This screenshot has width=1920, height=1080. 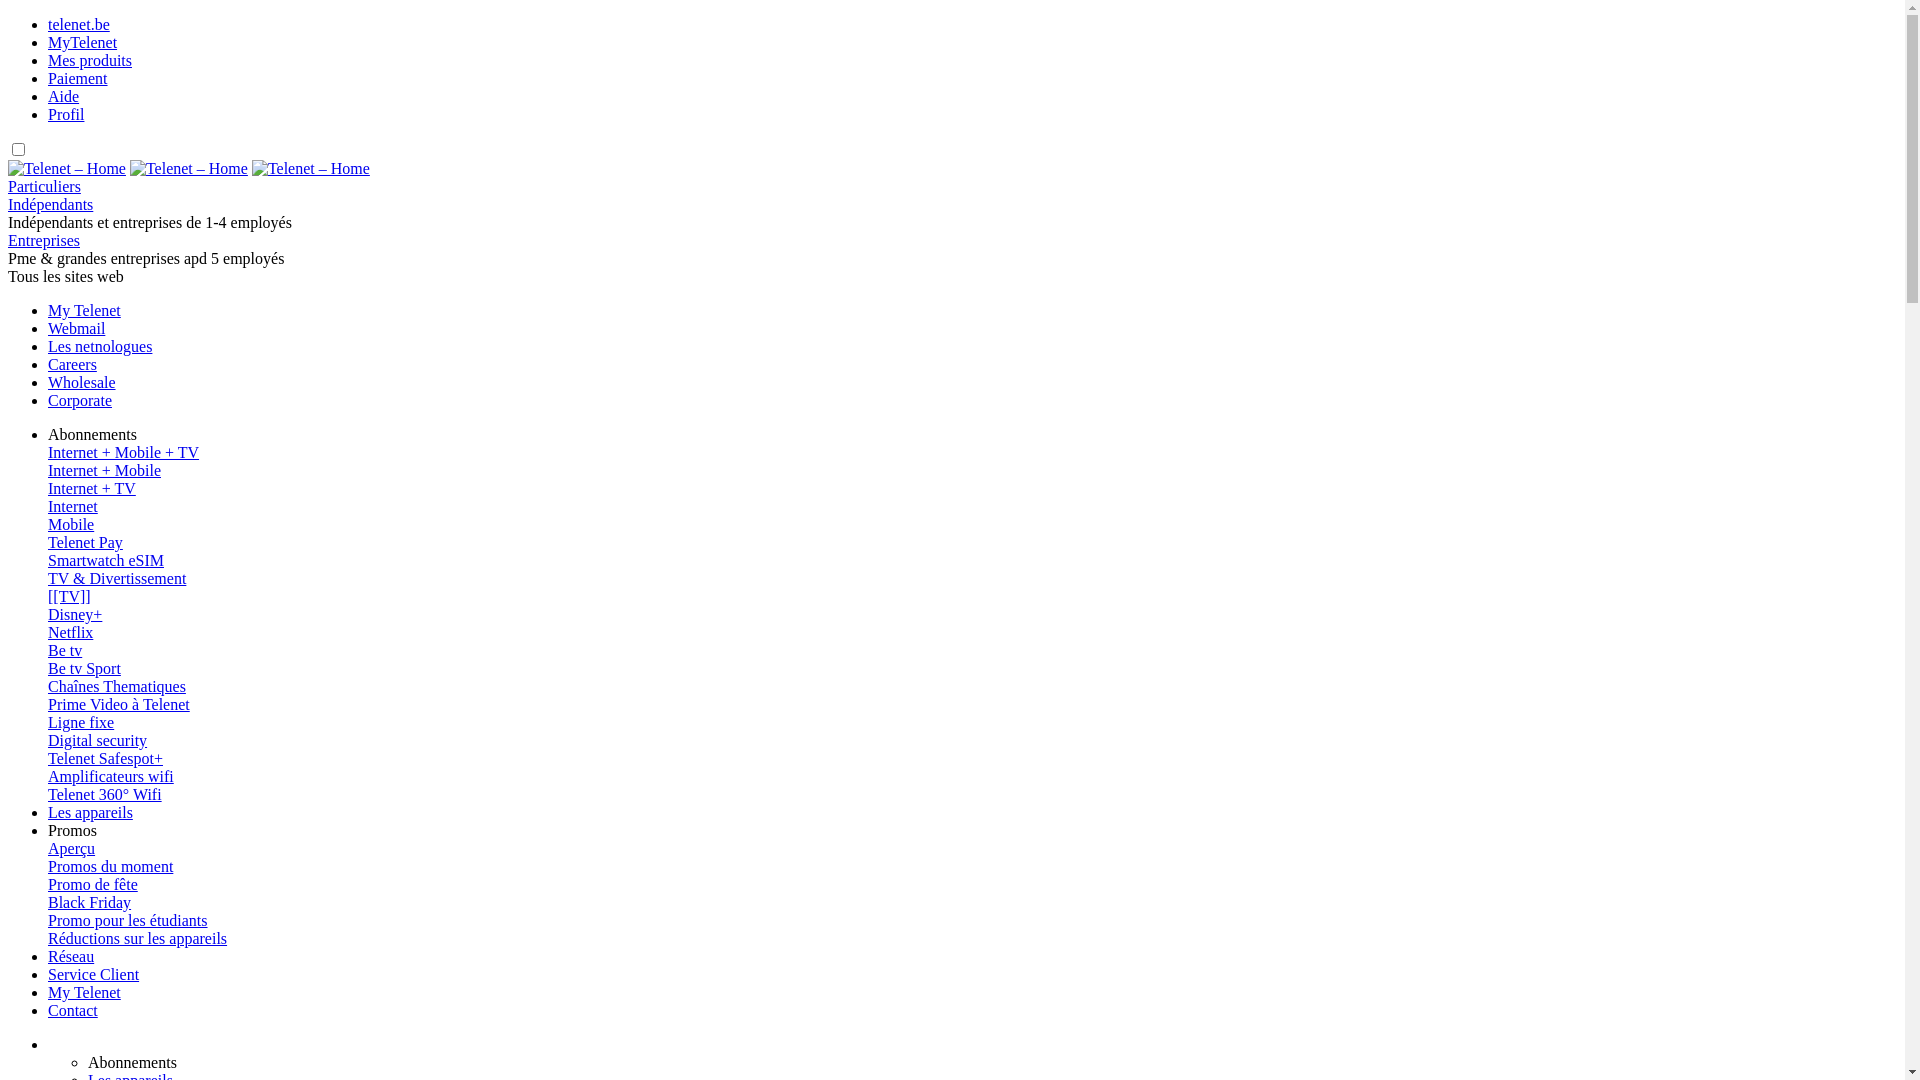 I want to click on Webmail, so click(x=76, y=328).